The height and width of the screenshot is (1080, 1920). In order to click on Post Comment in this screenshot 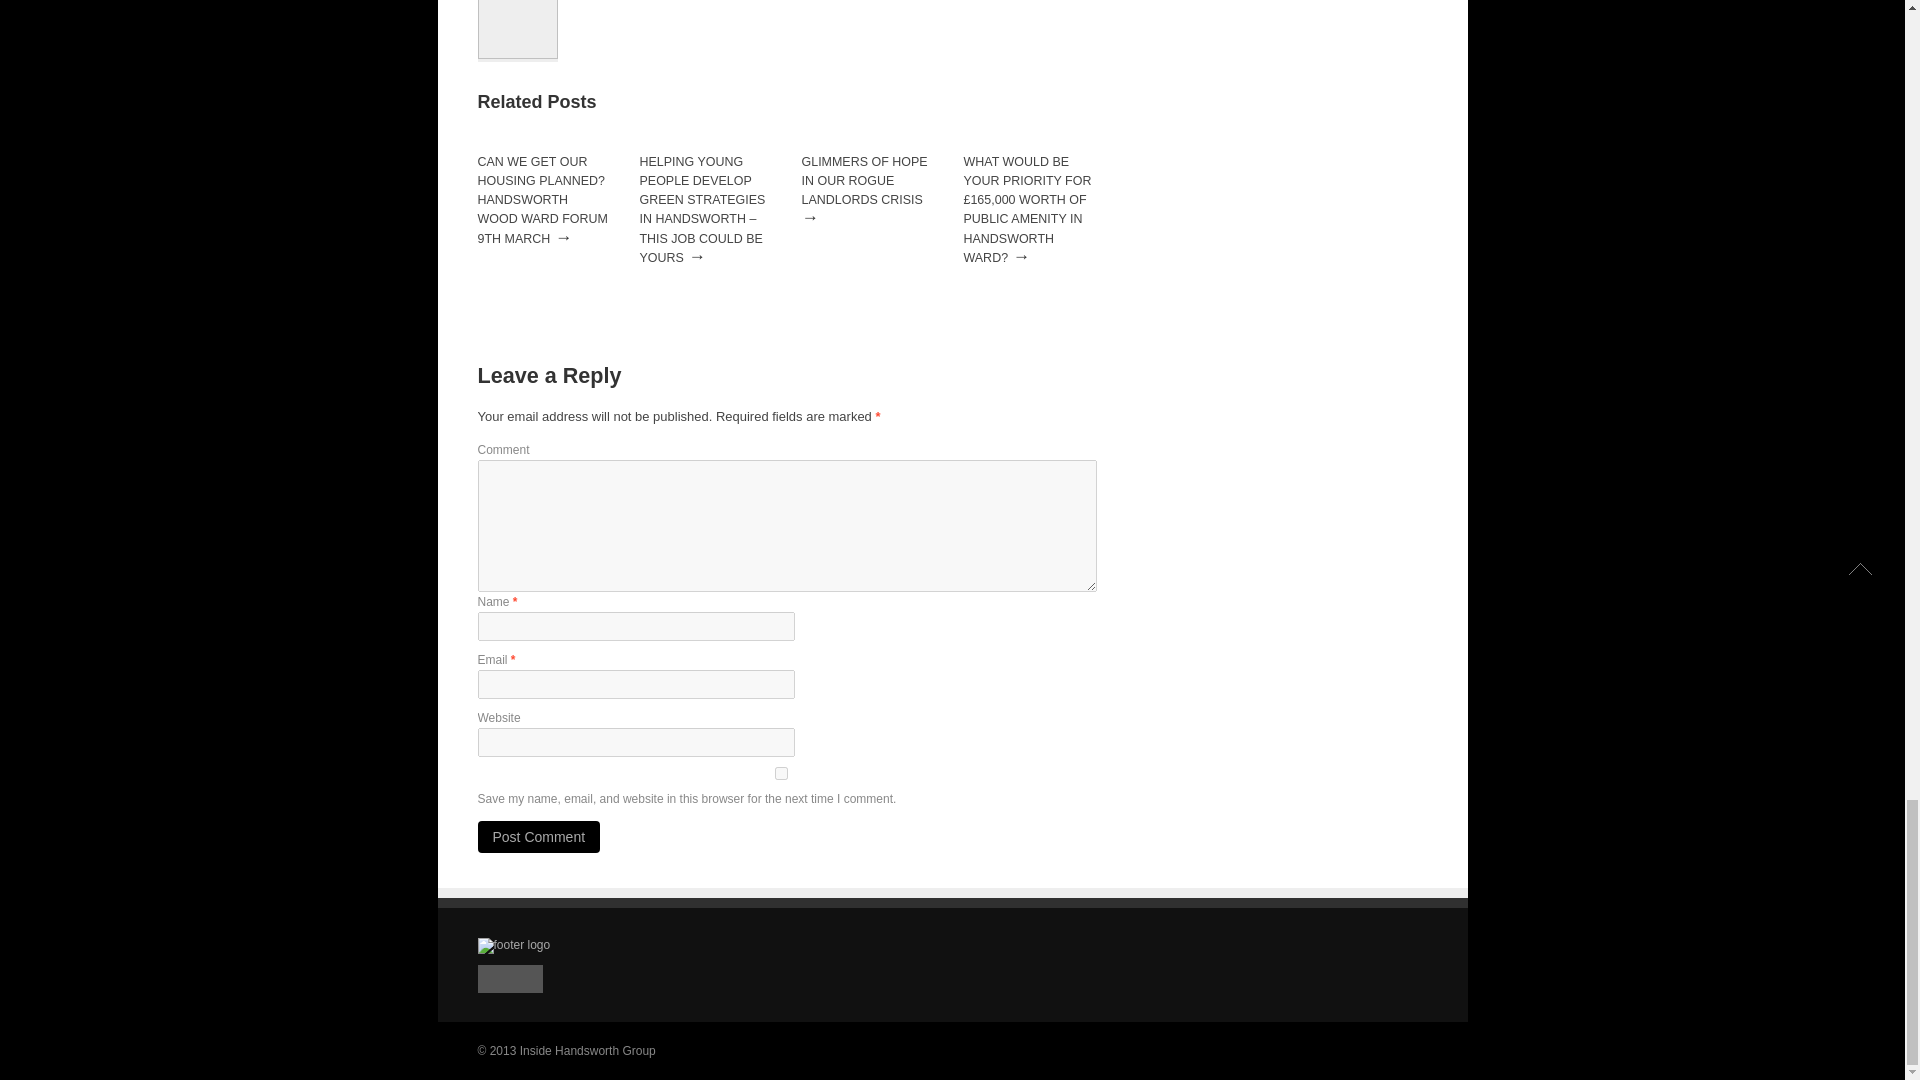, I will do `click(539, 836)`.